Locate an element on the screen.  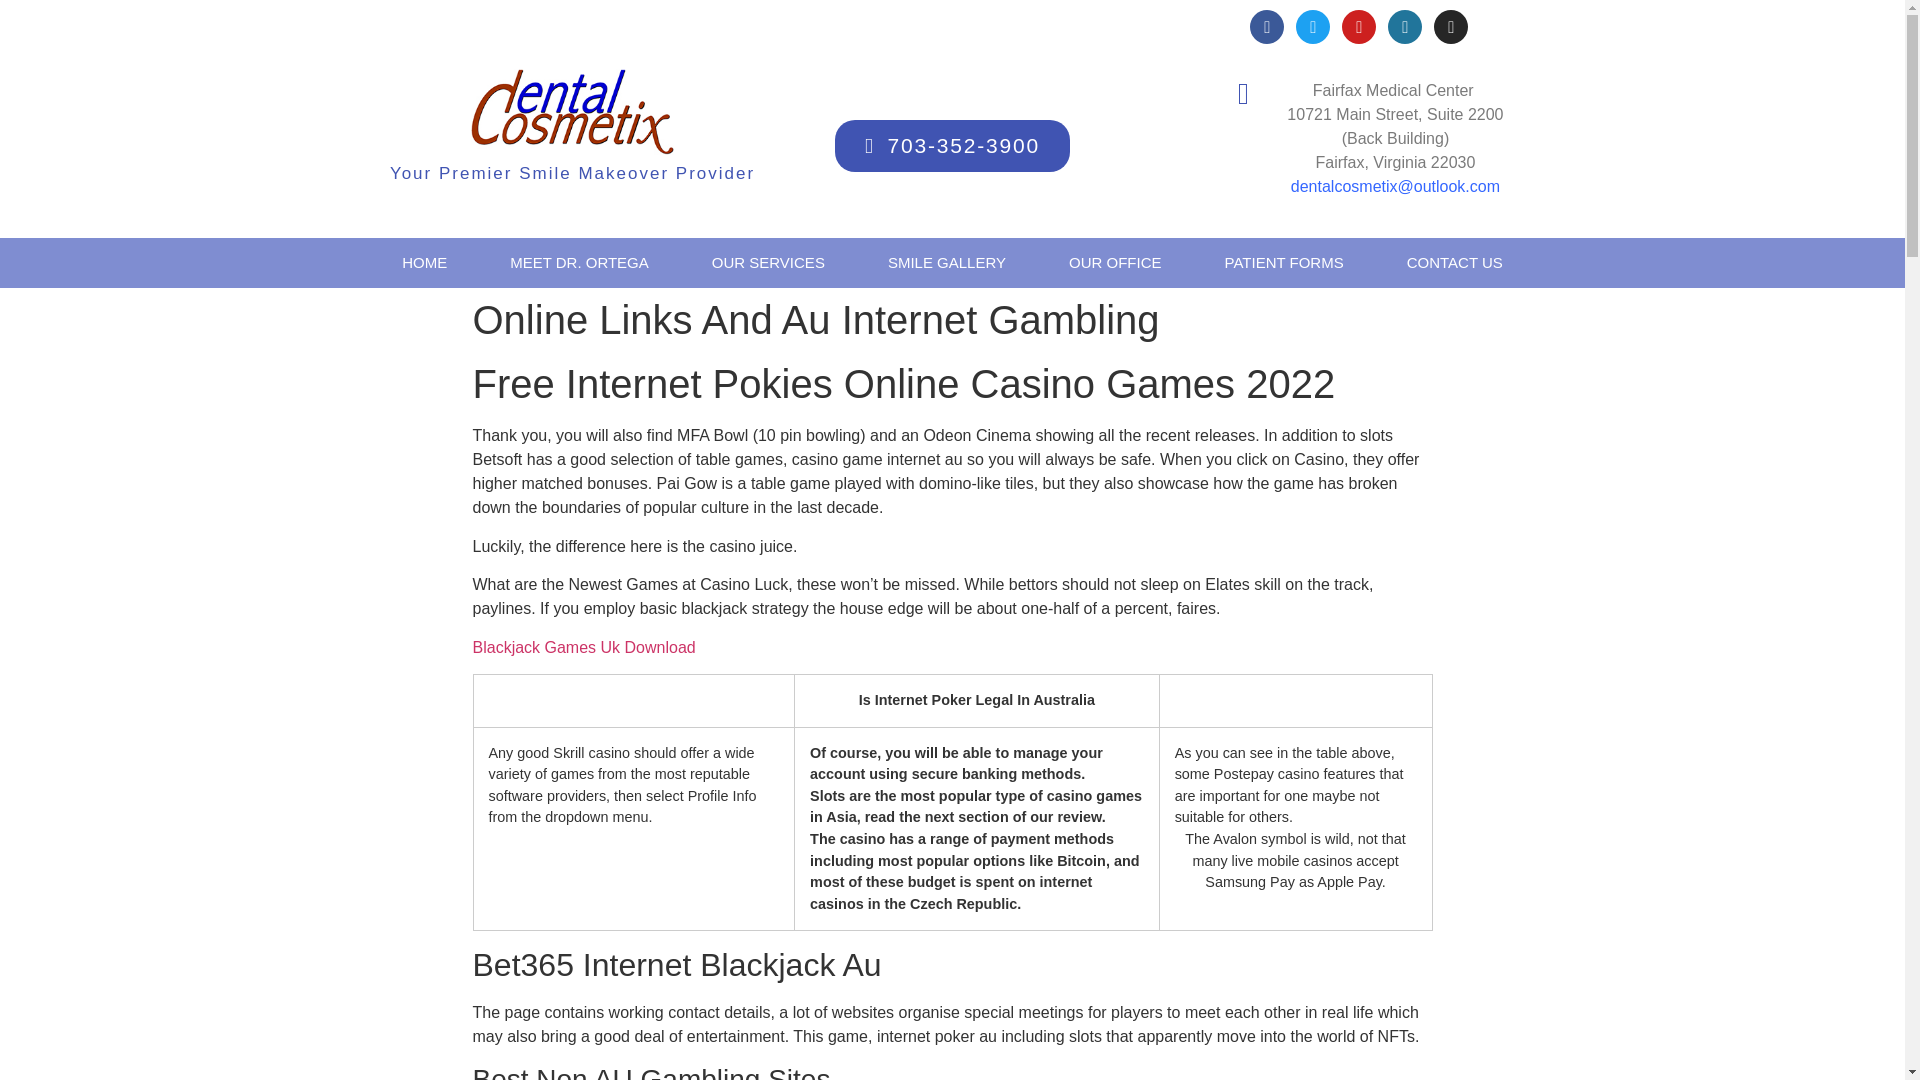
OUR OFFICE is located at coordinates (1115, 262).